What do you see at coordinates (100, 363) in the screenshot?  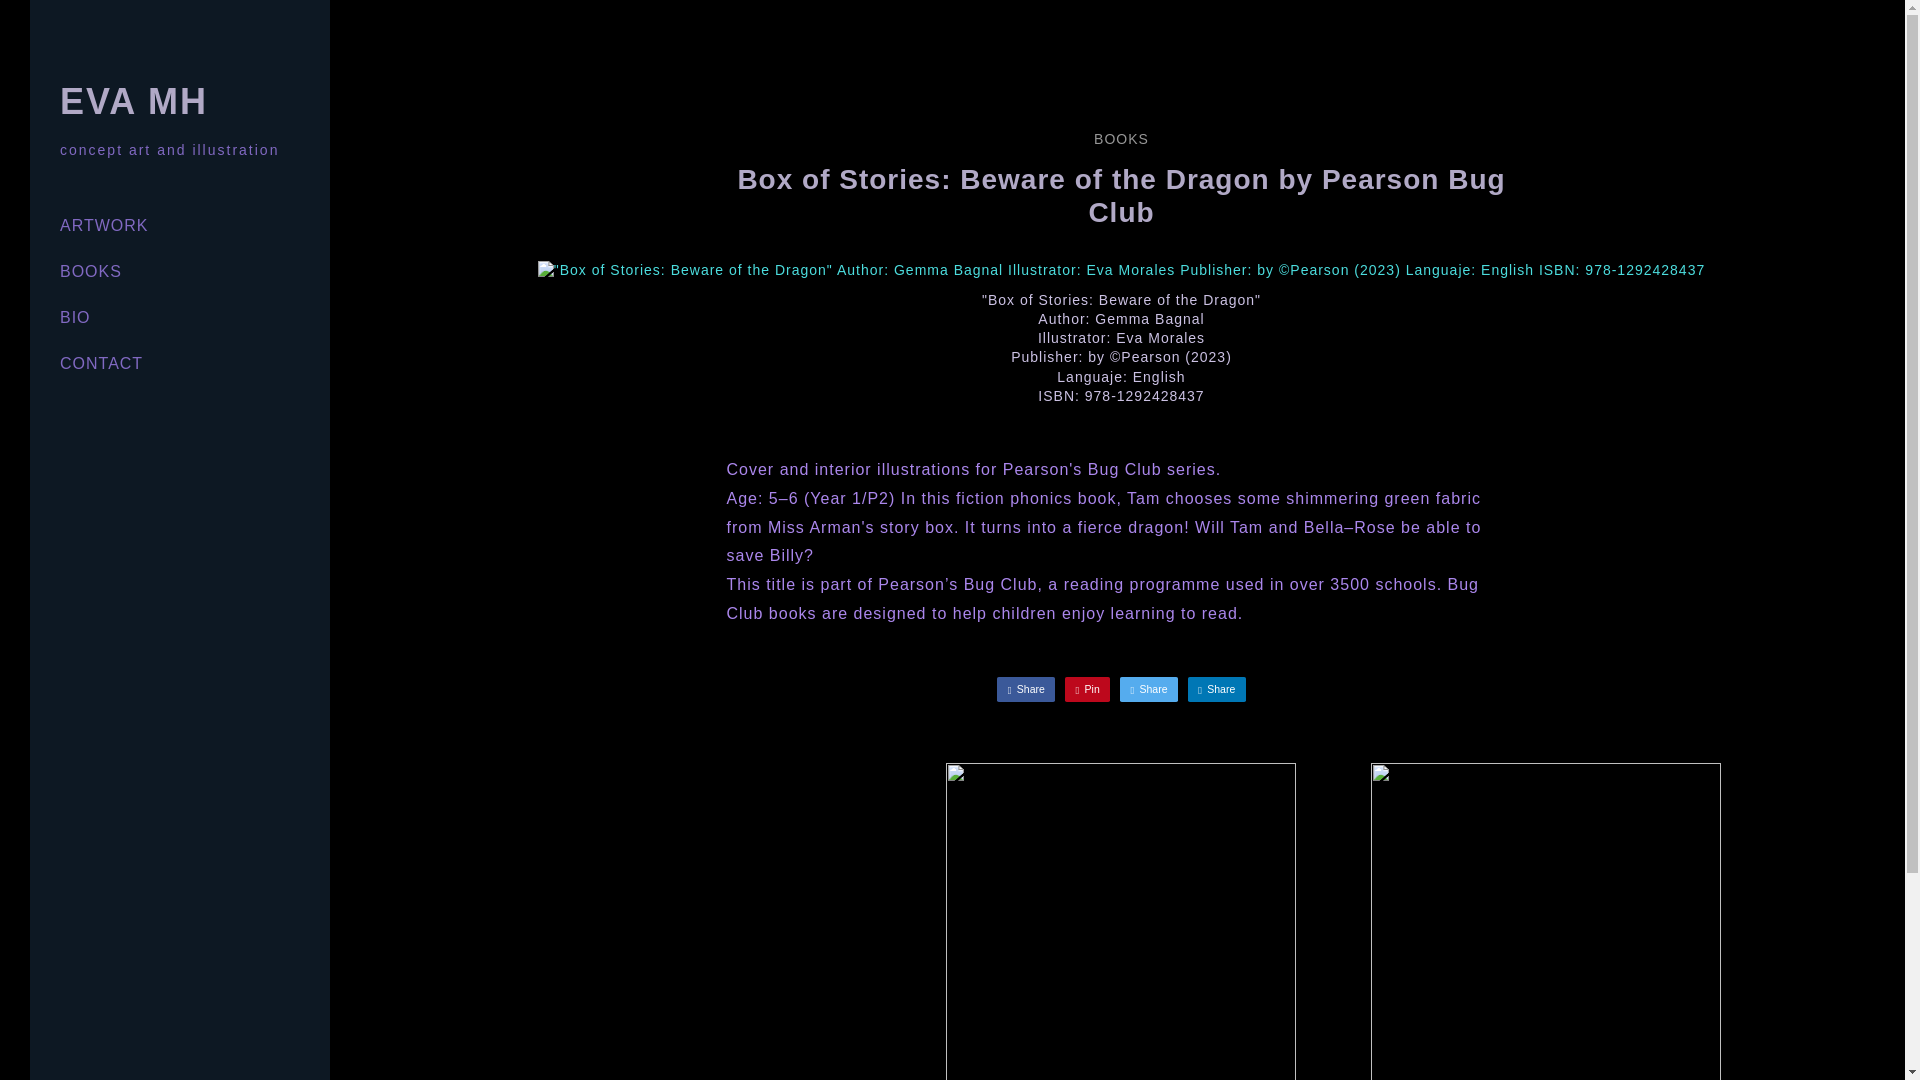 I see `CONTACT` at bounding box center [100, 363].